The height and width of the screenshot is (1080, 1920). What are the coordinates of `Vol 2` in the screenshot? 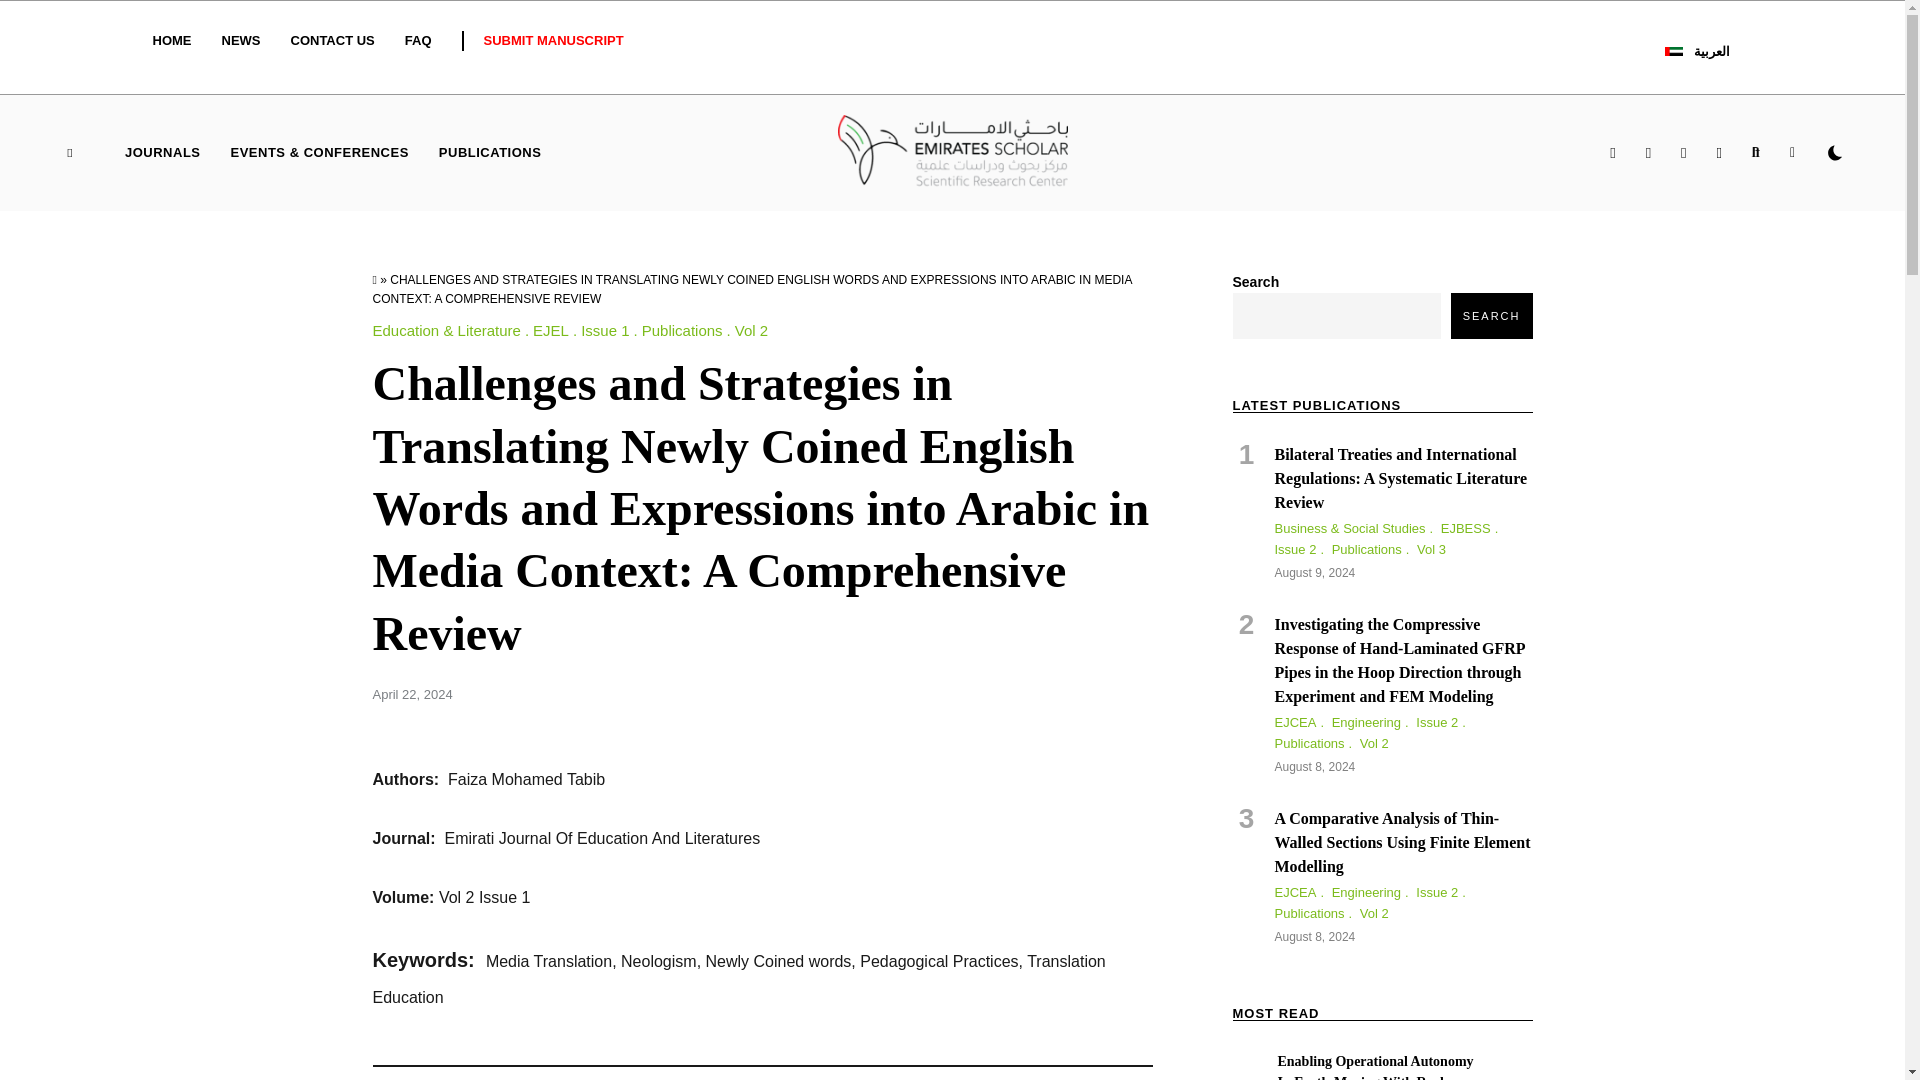 It's located at (752, 330).